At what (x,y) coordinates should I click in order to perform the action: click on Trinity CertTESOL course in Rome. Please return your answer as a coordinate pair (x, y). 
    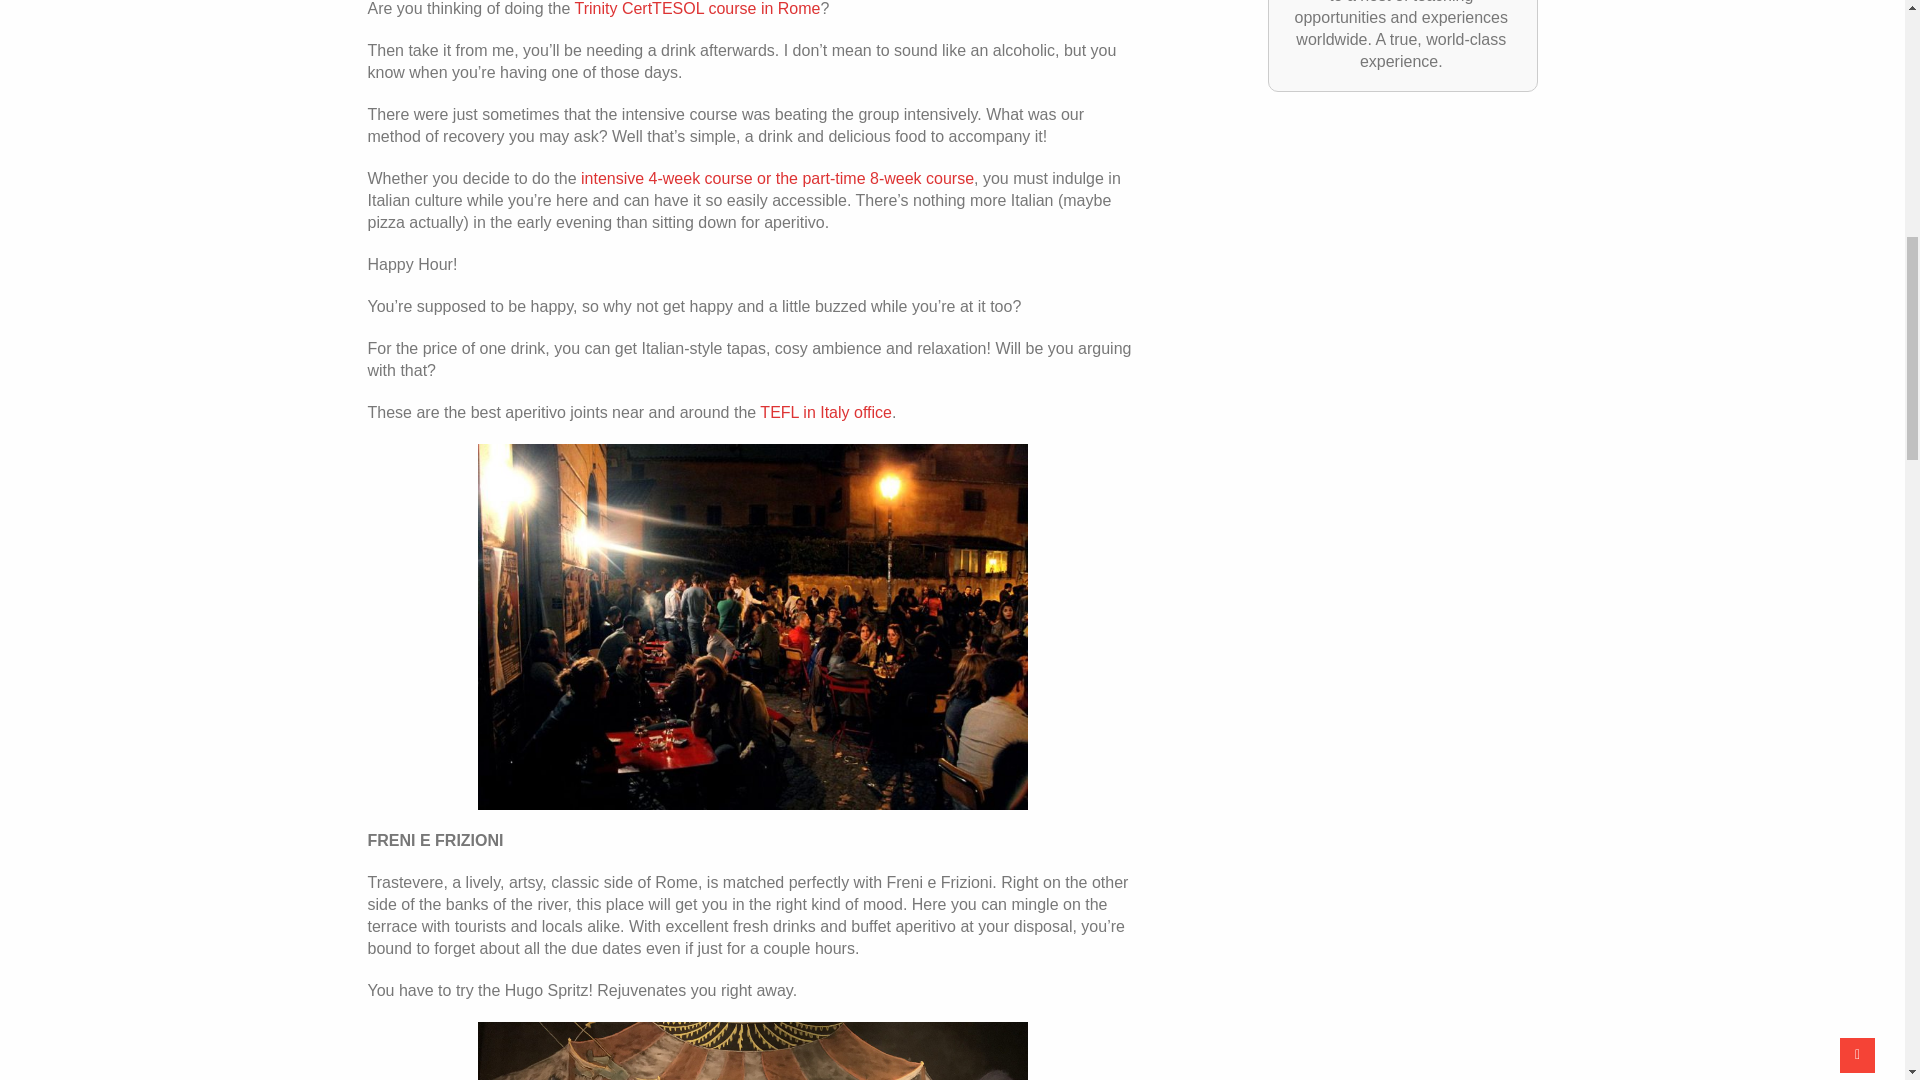
    Looking at the image, I should click on (696, 8).